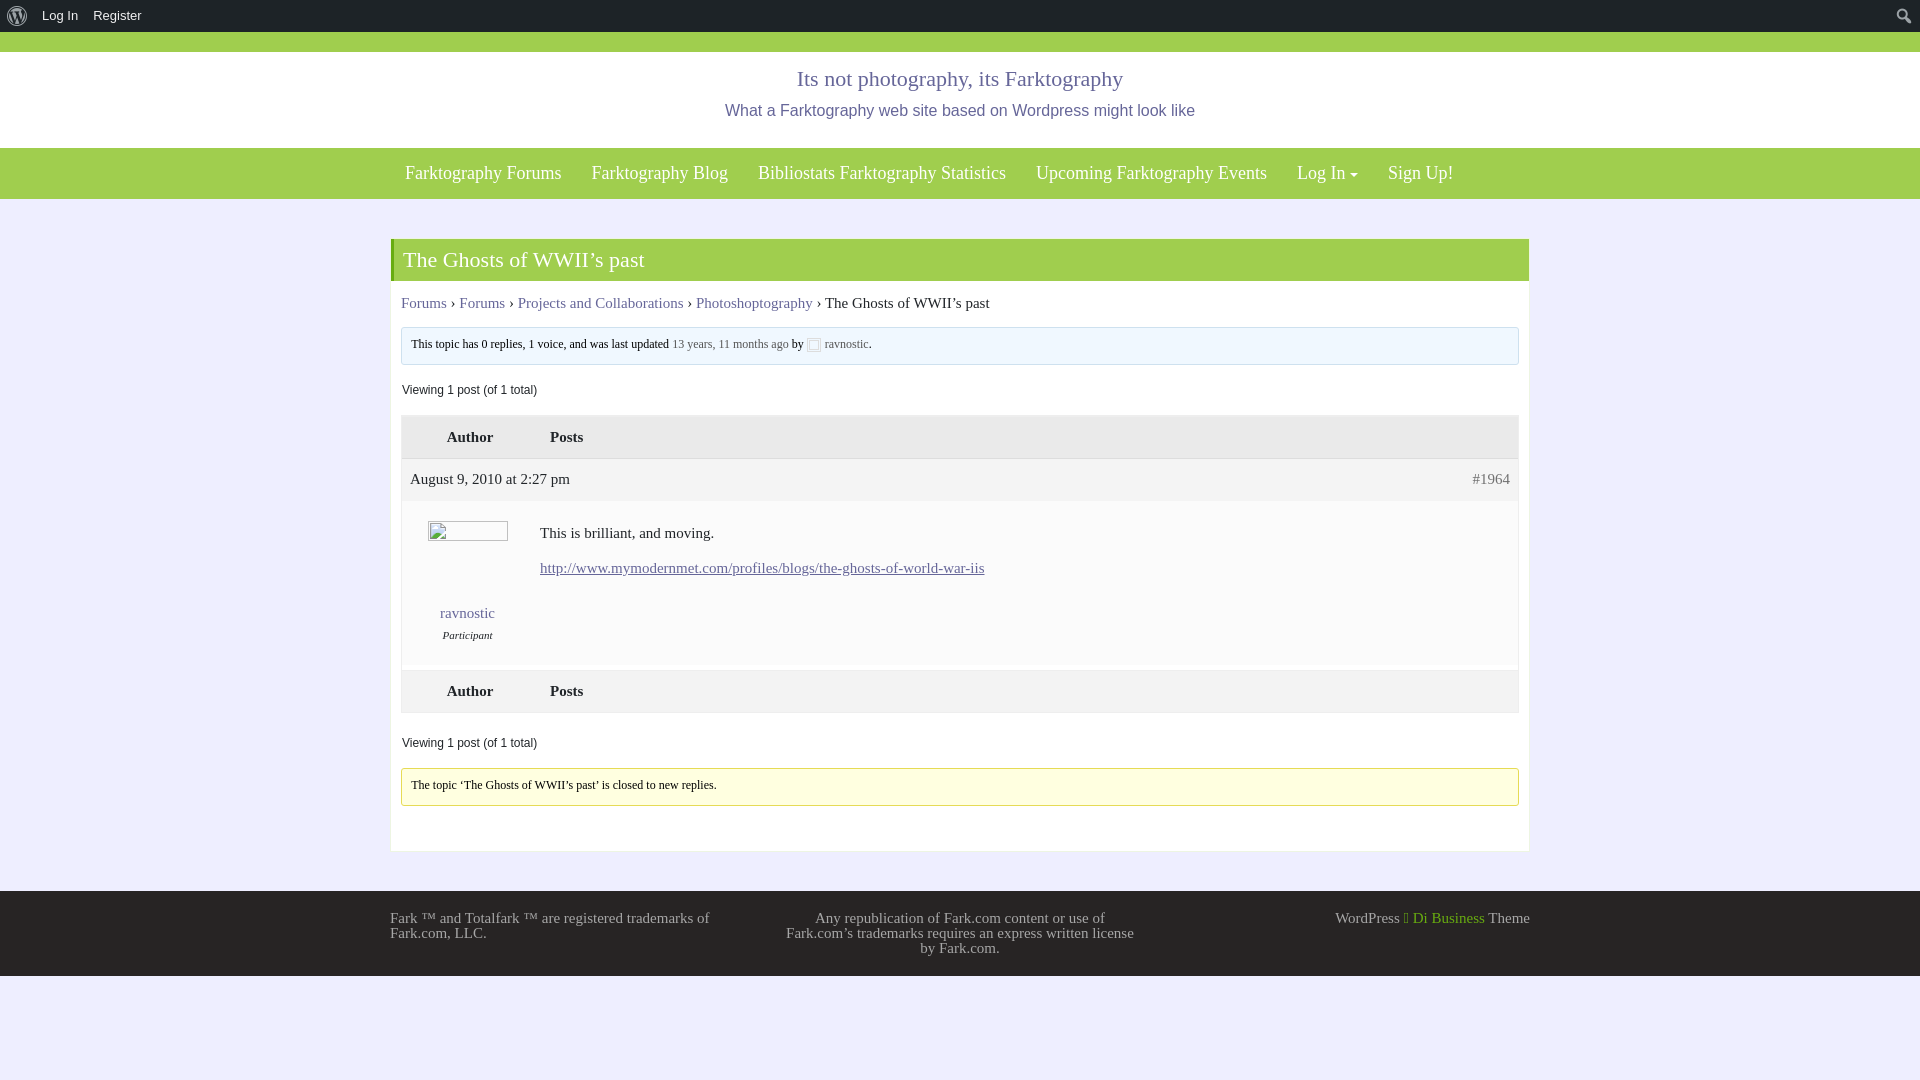 This screenshot has height=1080, width=1920. What do you see at coordinates (467, 586) in the screenshot?
I see `ravnostic` at bounding box center [467, 586].